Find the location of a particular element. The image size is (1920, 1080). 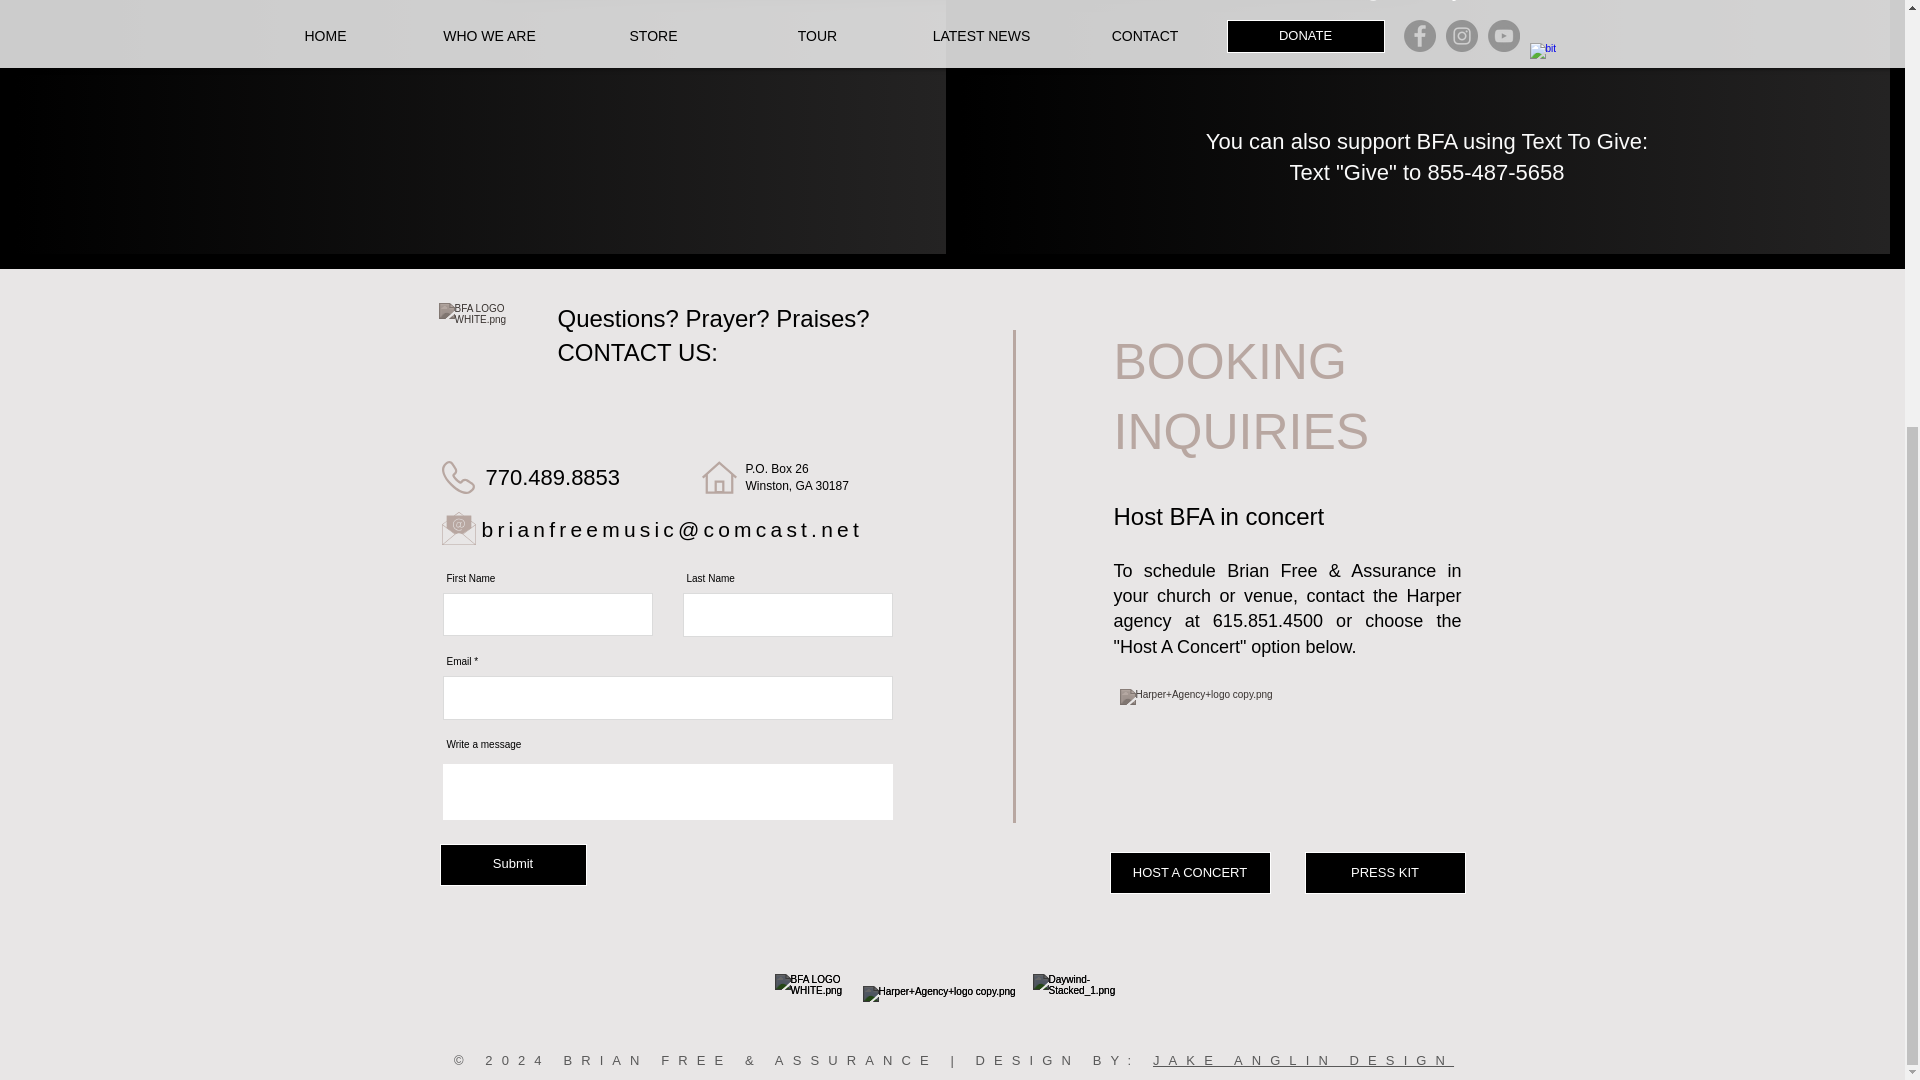

JAKE ANGLIN DESIGN is located at coordinates (1303, 1060).